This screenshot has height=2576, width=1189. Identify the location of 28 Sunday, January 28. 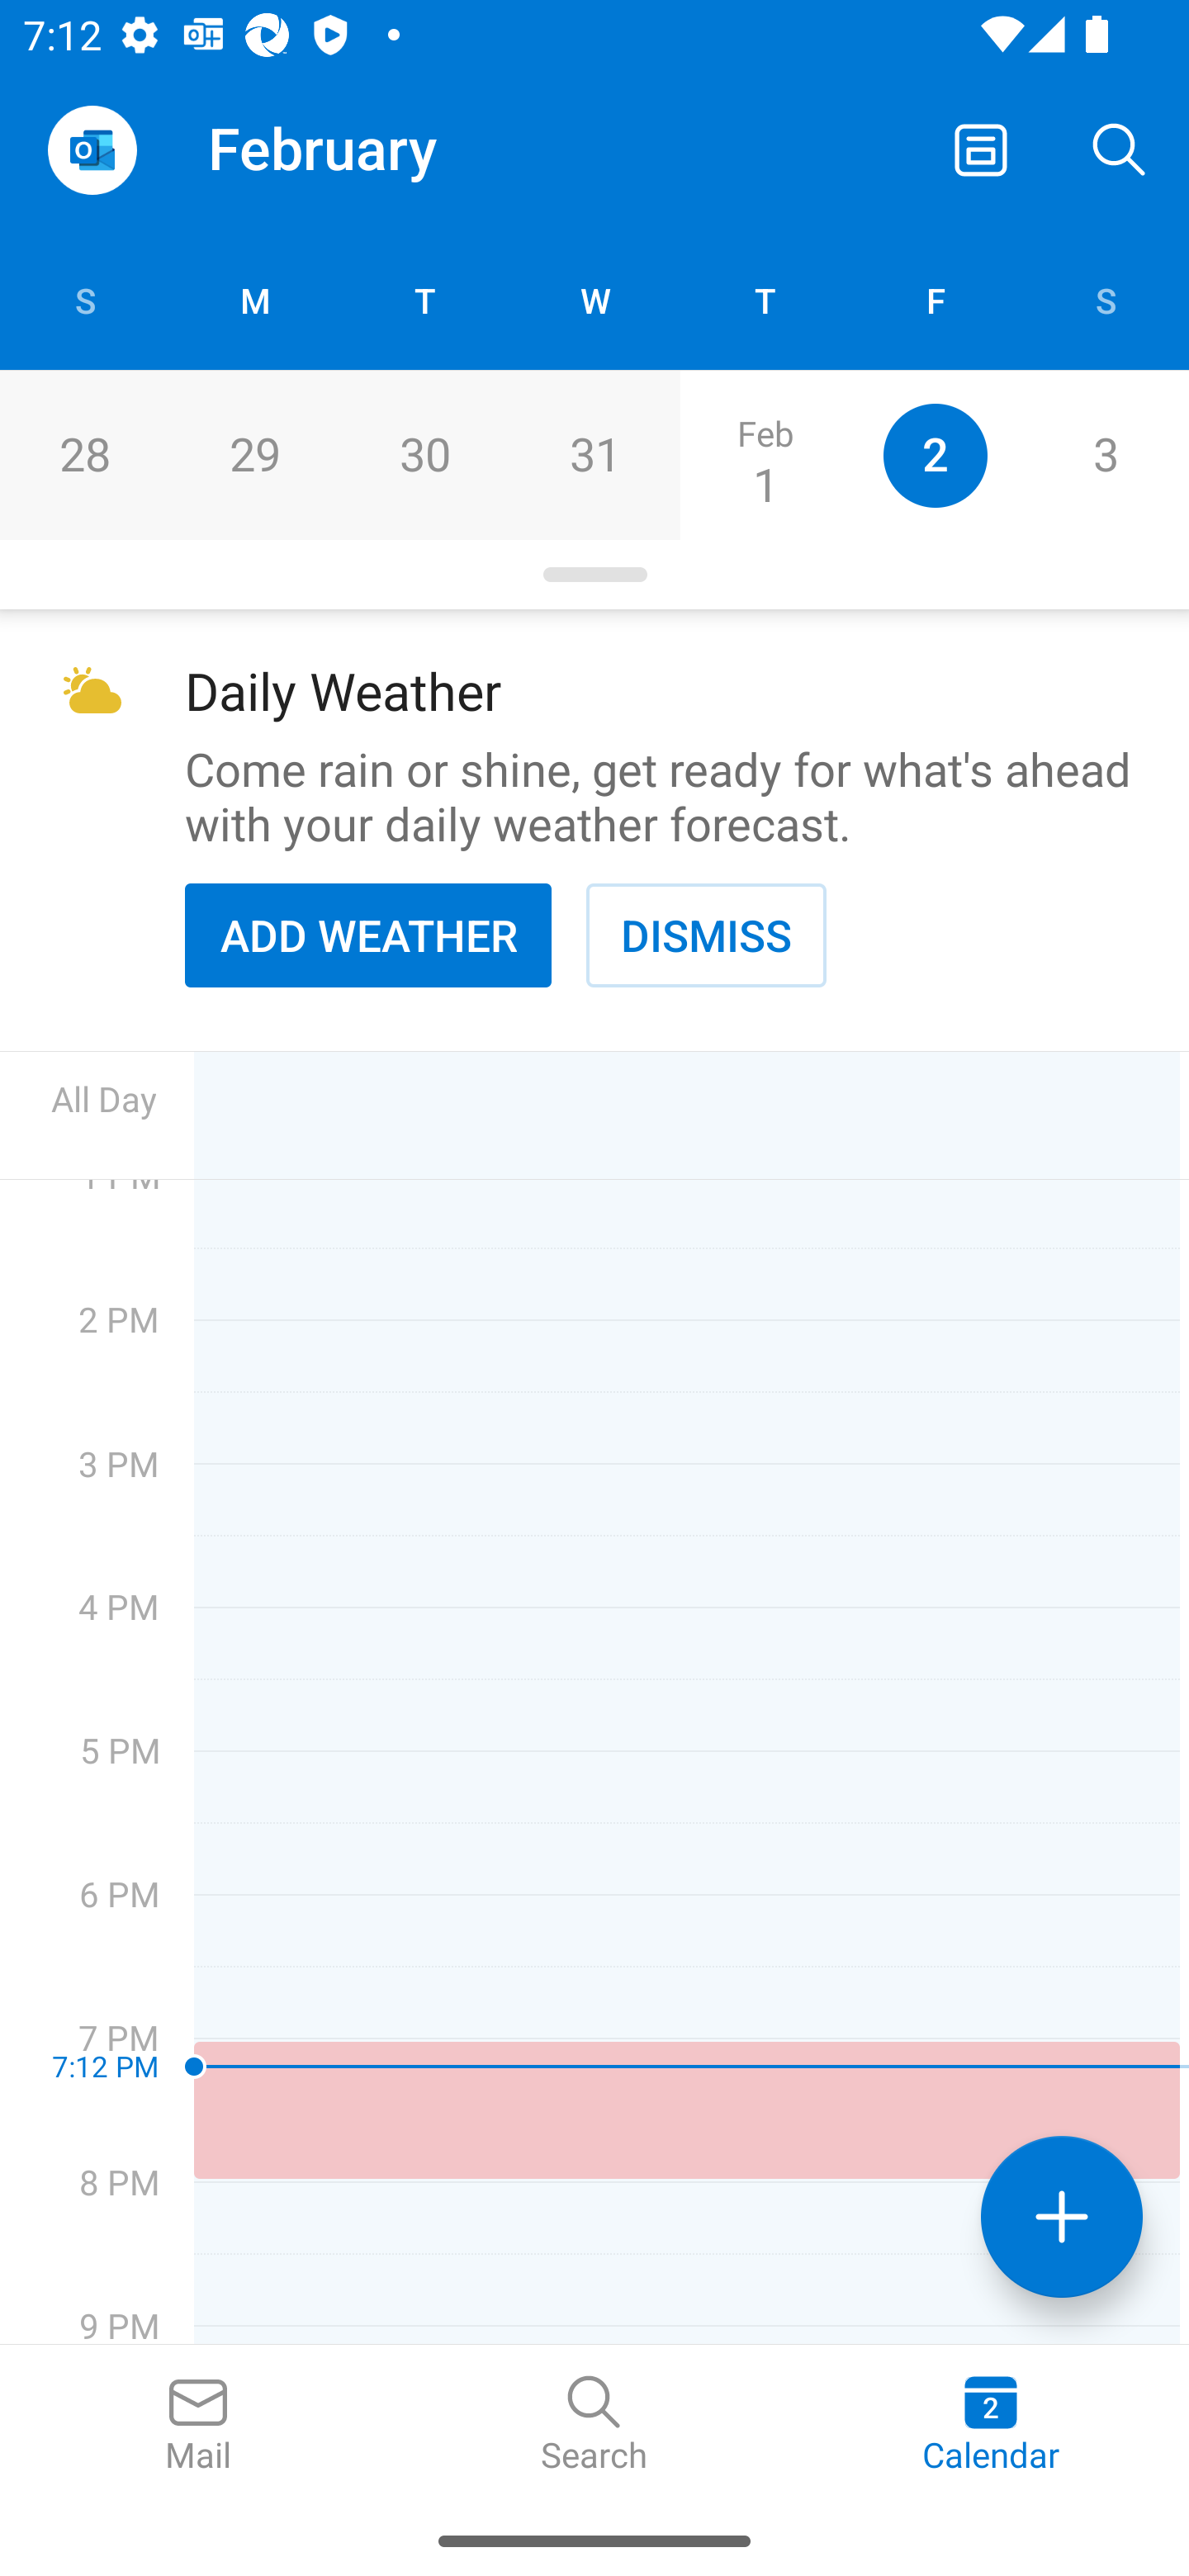
(84, 456).